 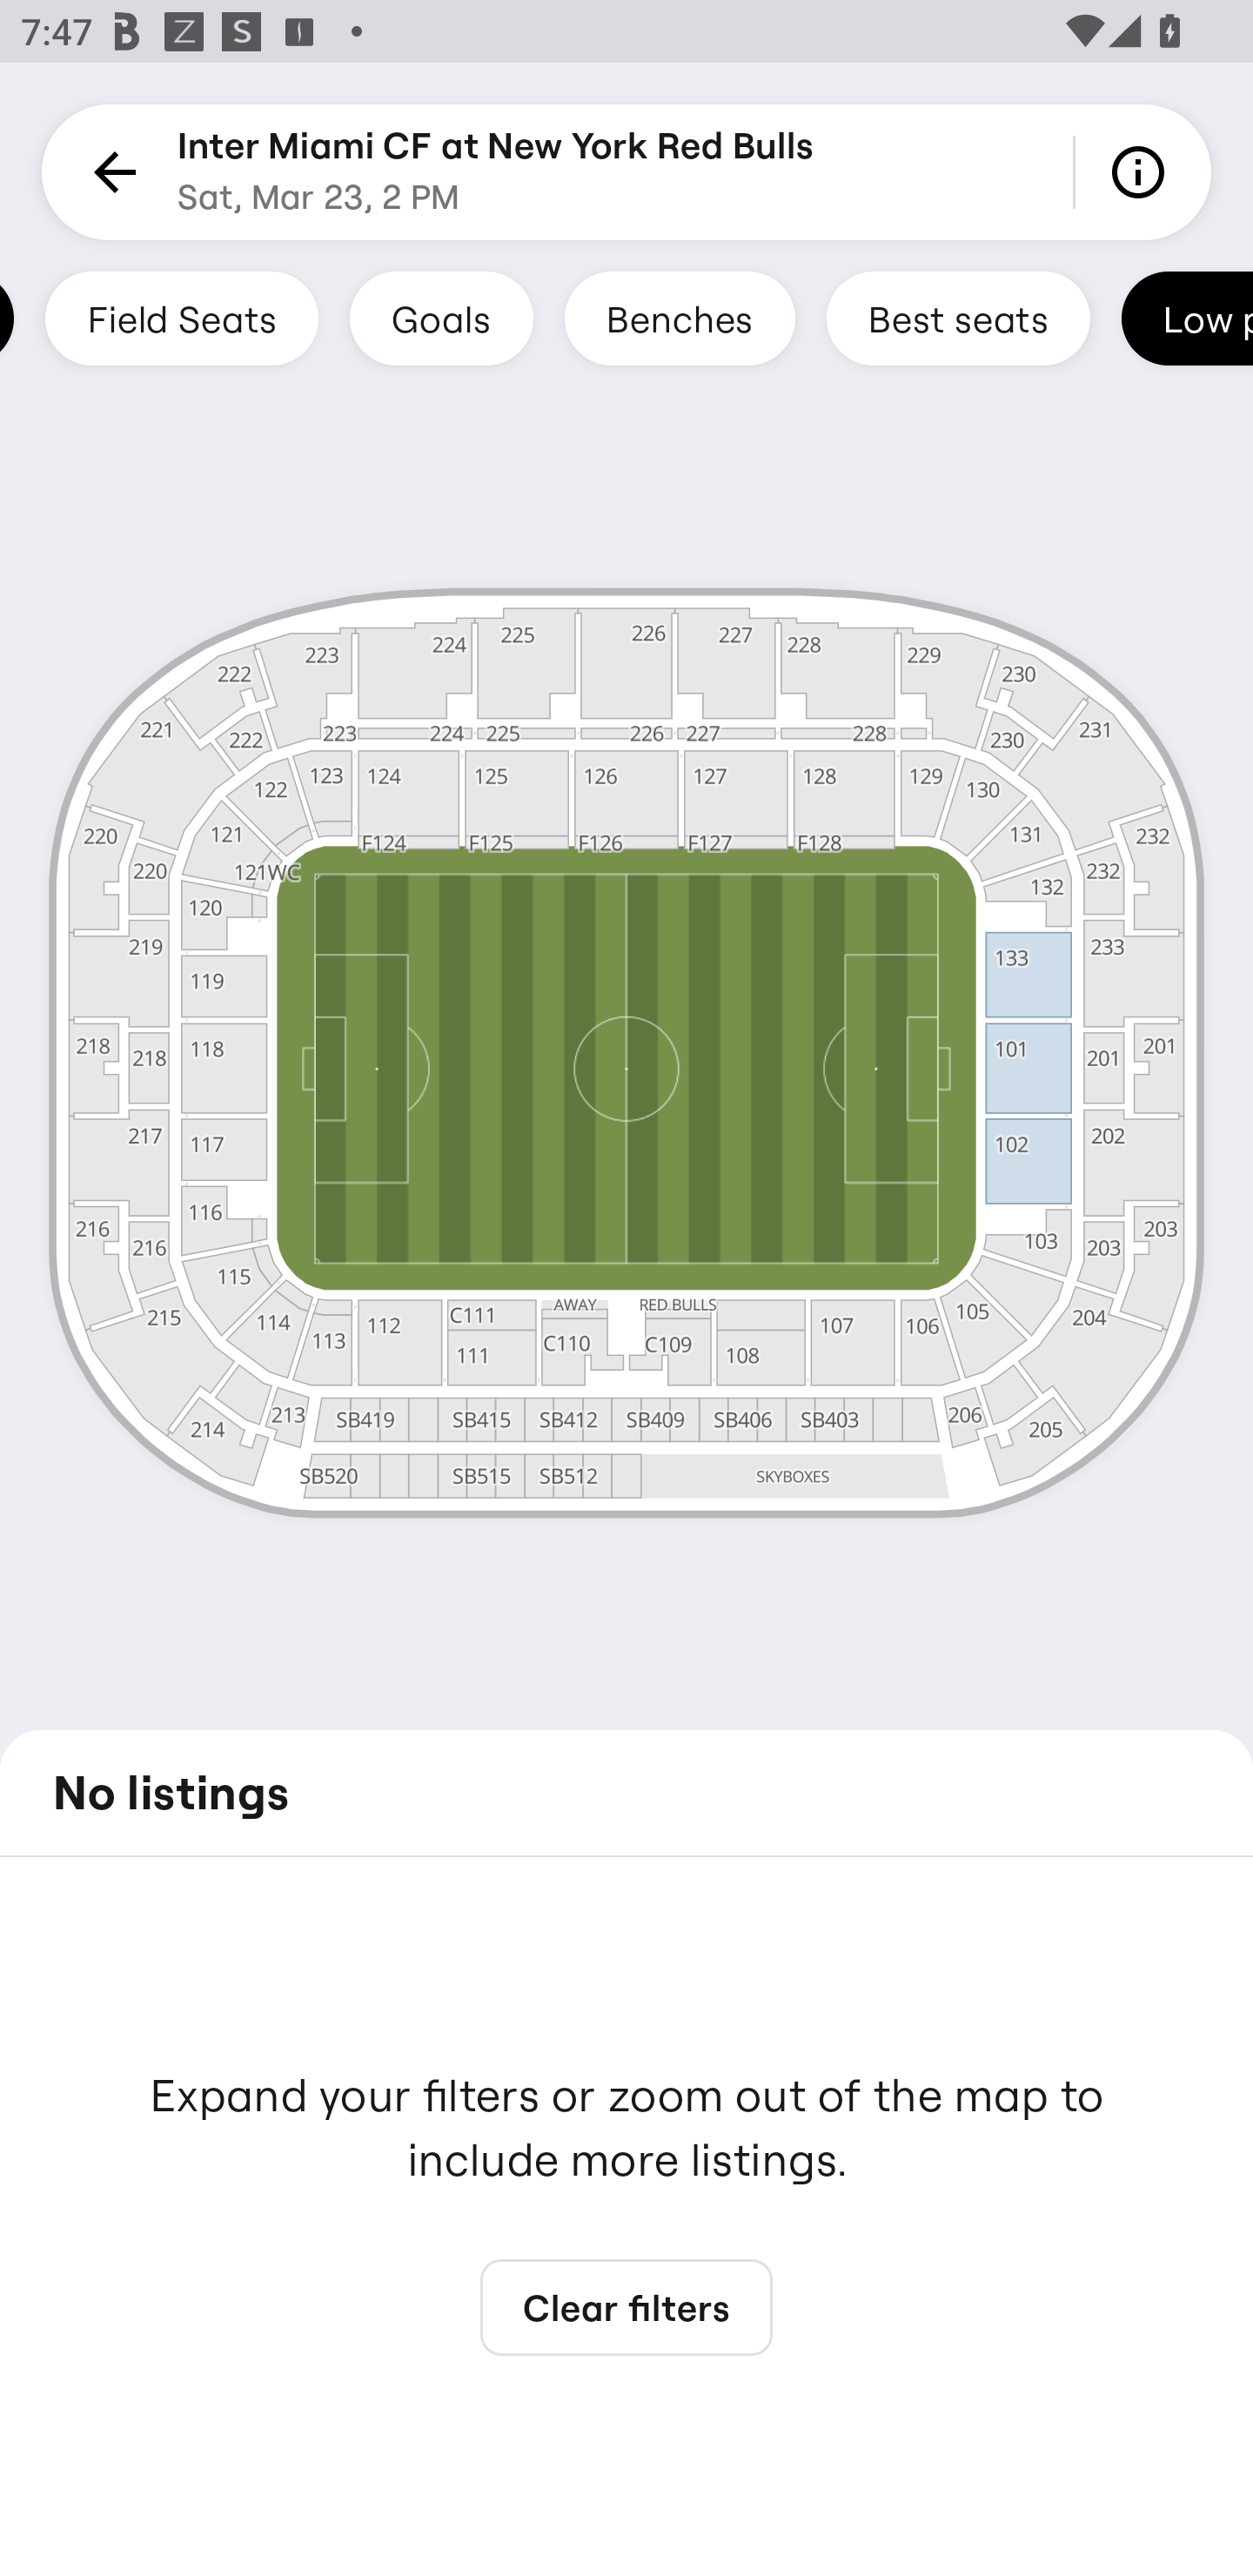 What do you see at coordinates (181, 318) in the screenshot?
I see `Field Seats` at bounding box center [181, 318].